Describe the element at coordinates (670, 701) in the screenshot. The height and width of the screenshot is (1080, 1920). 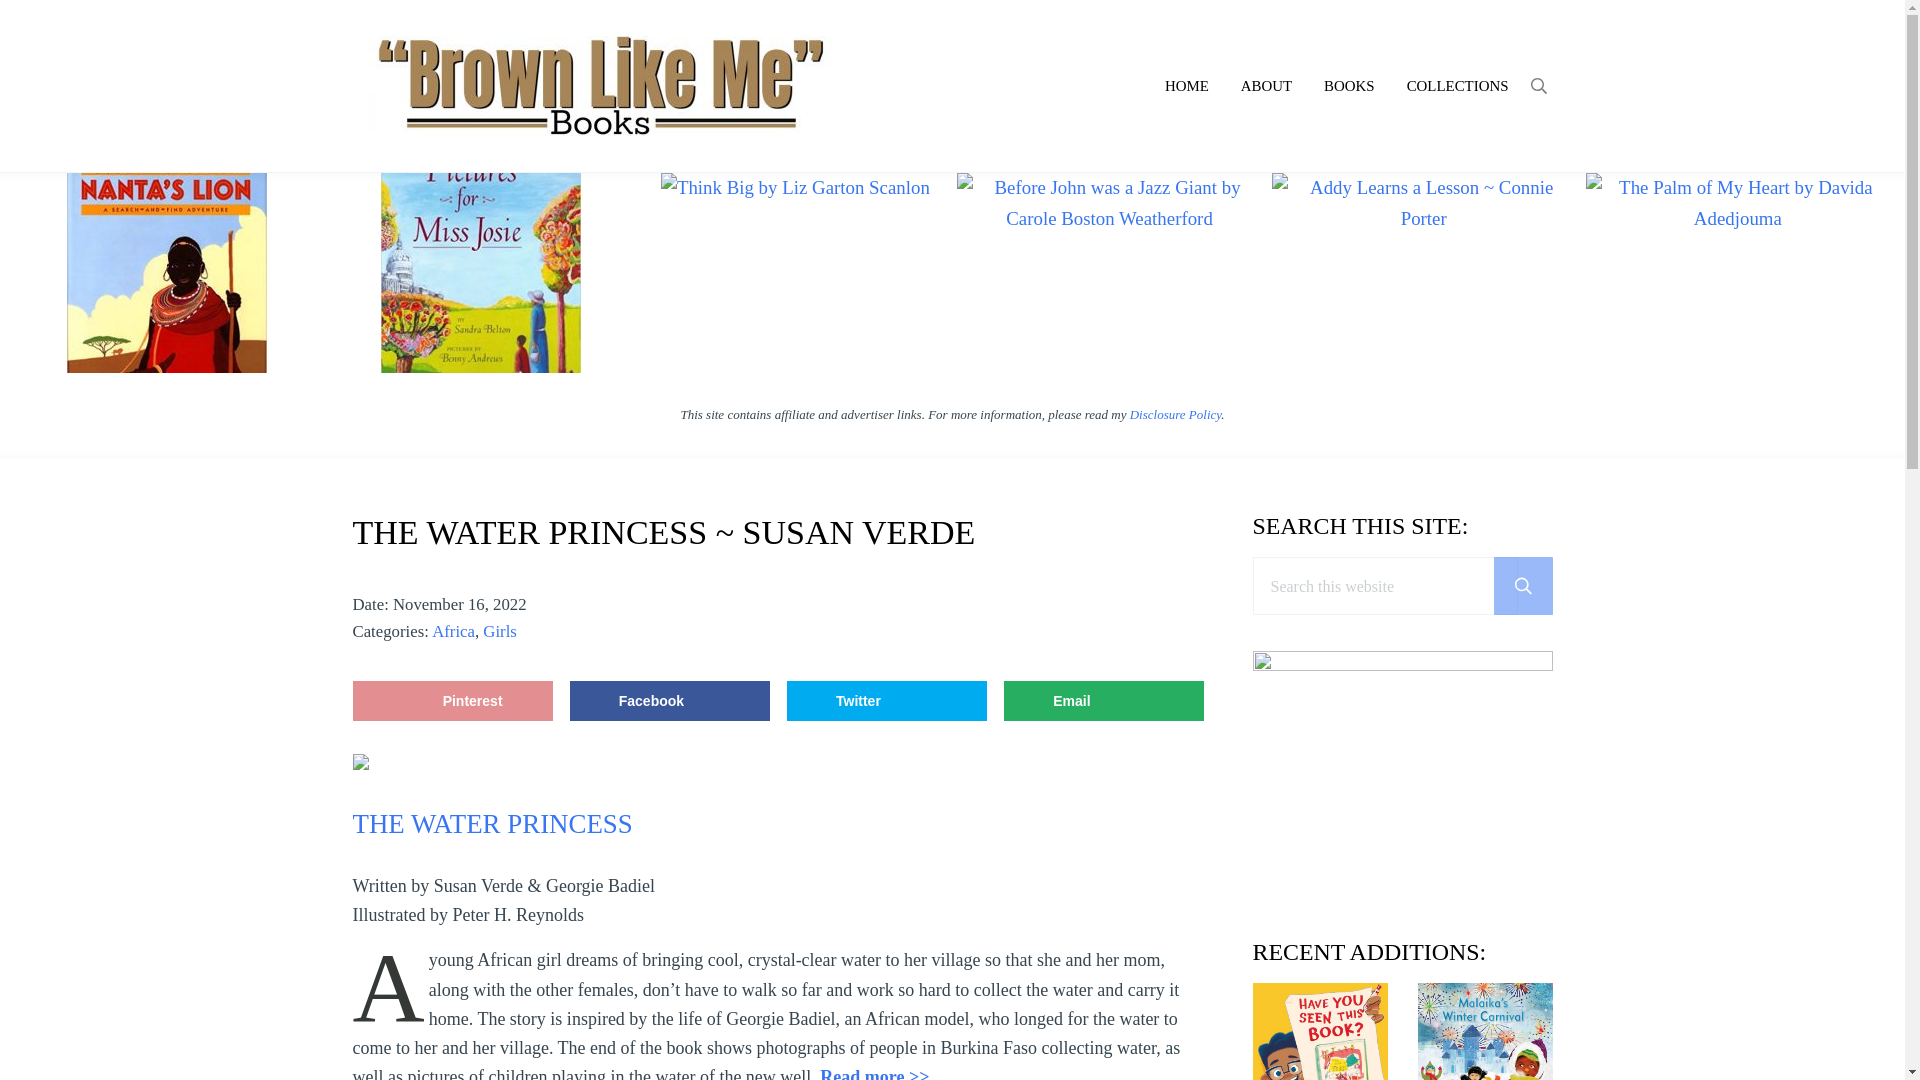
I see `Facebook` at that location.